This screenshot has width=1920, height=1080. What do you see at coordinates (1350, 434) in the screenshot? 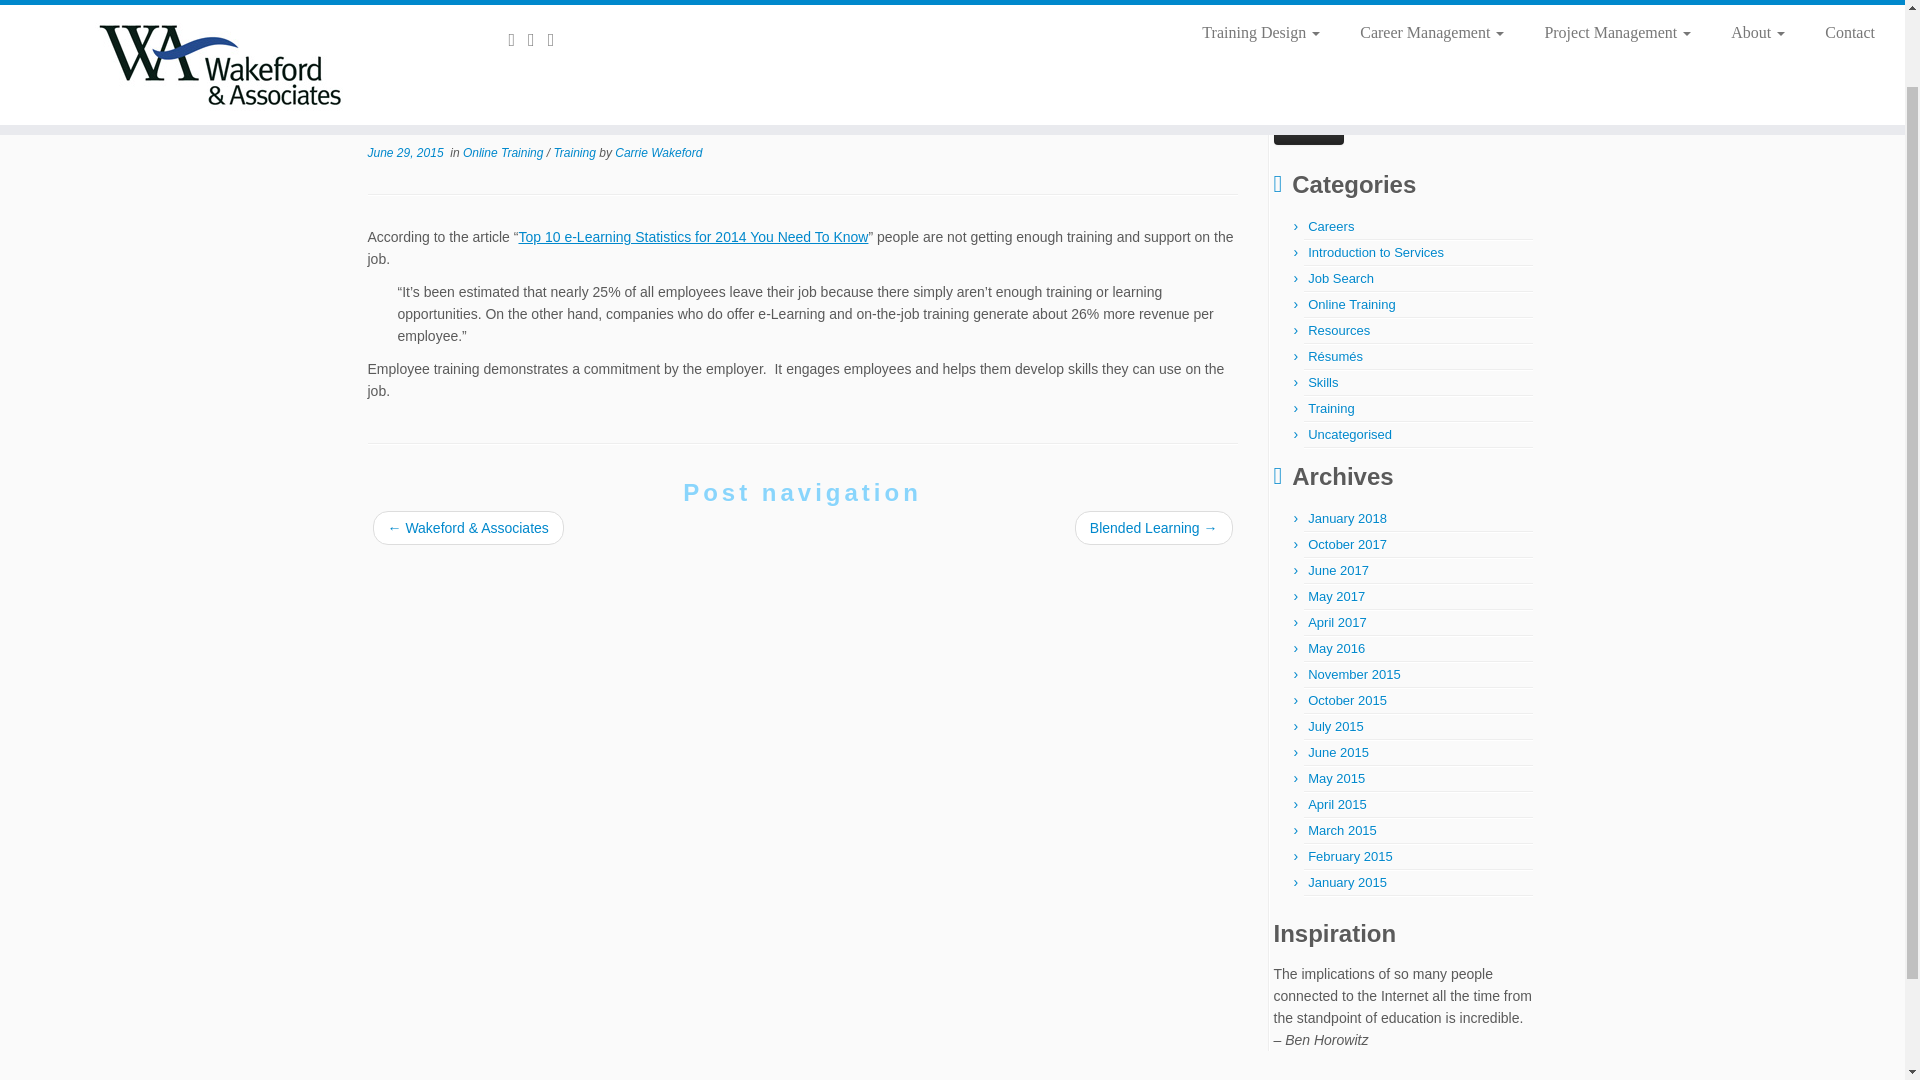
I see `Uncategorised` at bounding box center [1350, 434].